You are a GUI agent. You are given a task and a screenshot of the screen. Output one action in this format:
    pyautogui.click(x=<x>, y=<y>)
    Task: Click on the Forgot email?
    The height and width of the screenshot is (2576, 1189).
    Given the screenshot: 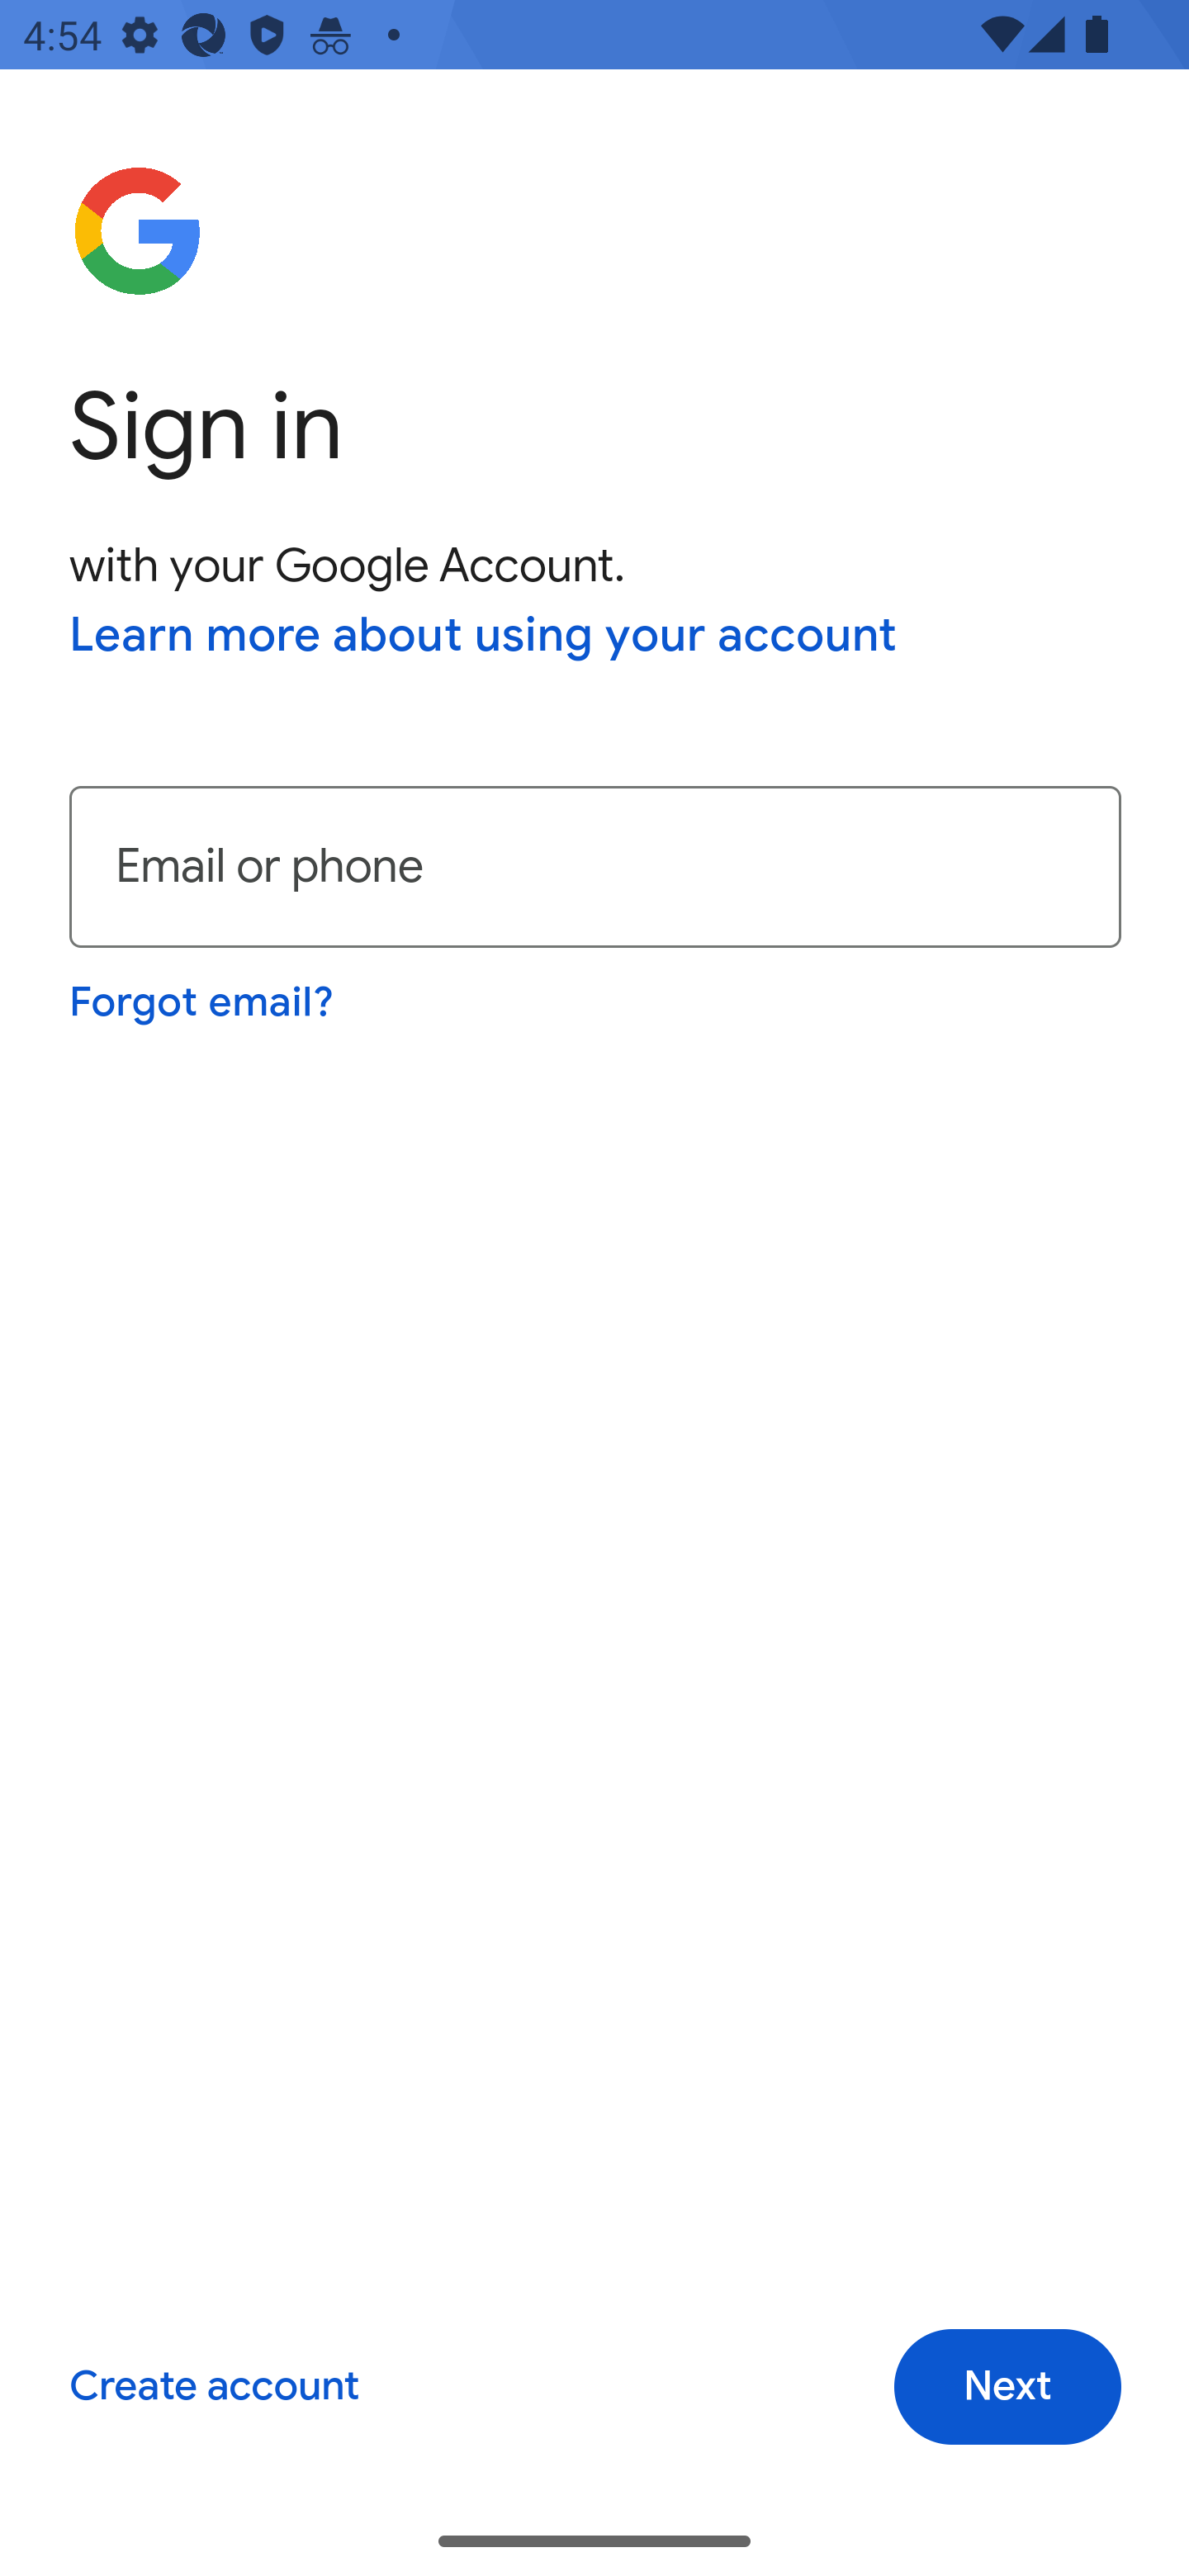 What is the action you would take?
    pyautogui.click(x=203, y=1002)
    